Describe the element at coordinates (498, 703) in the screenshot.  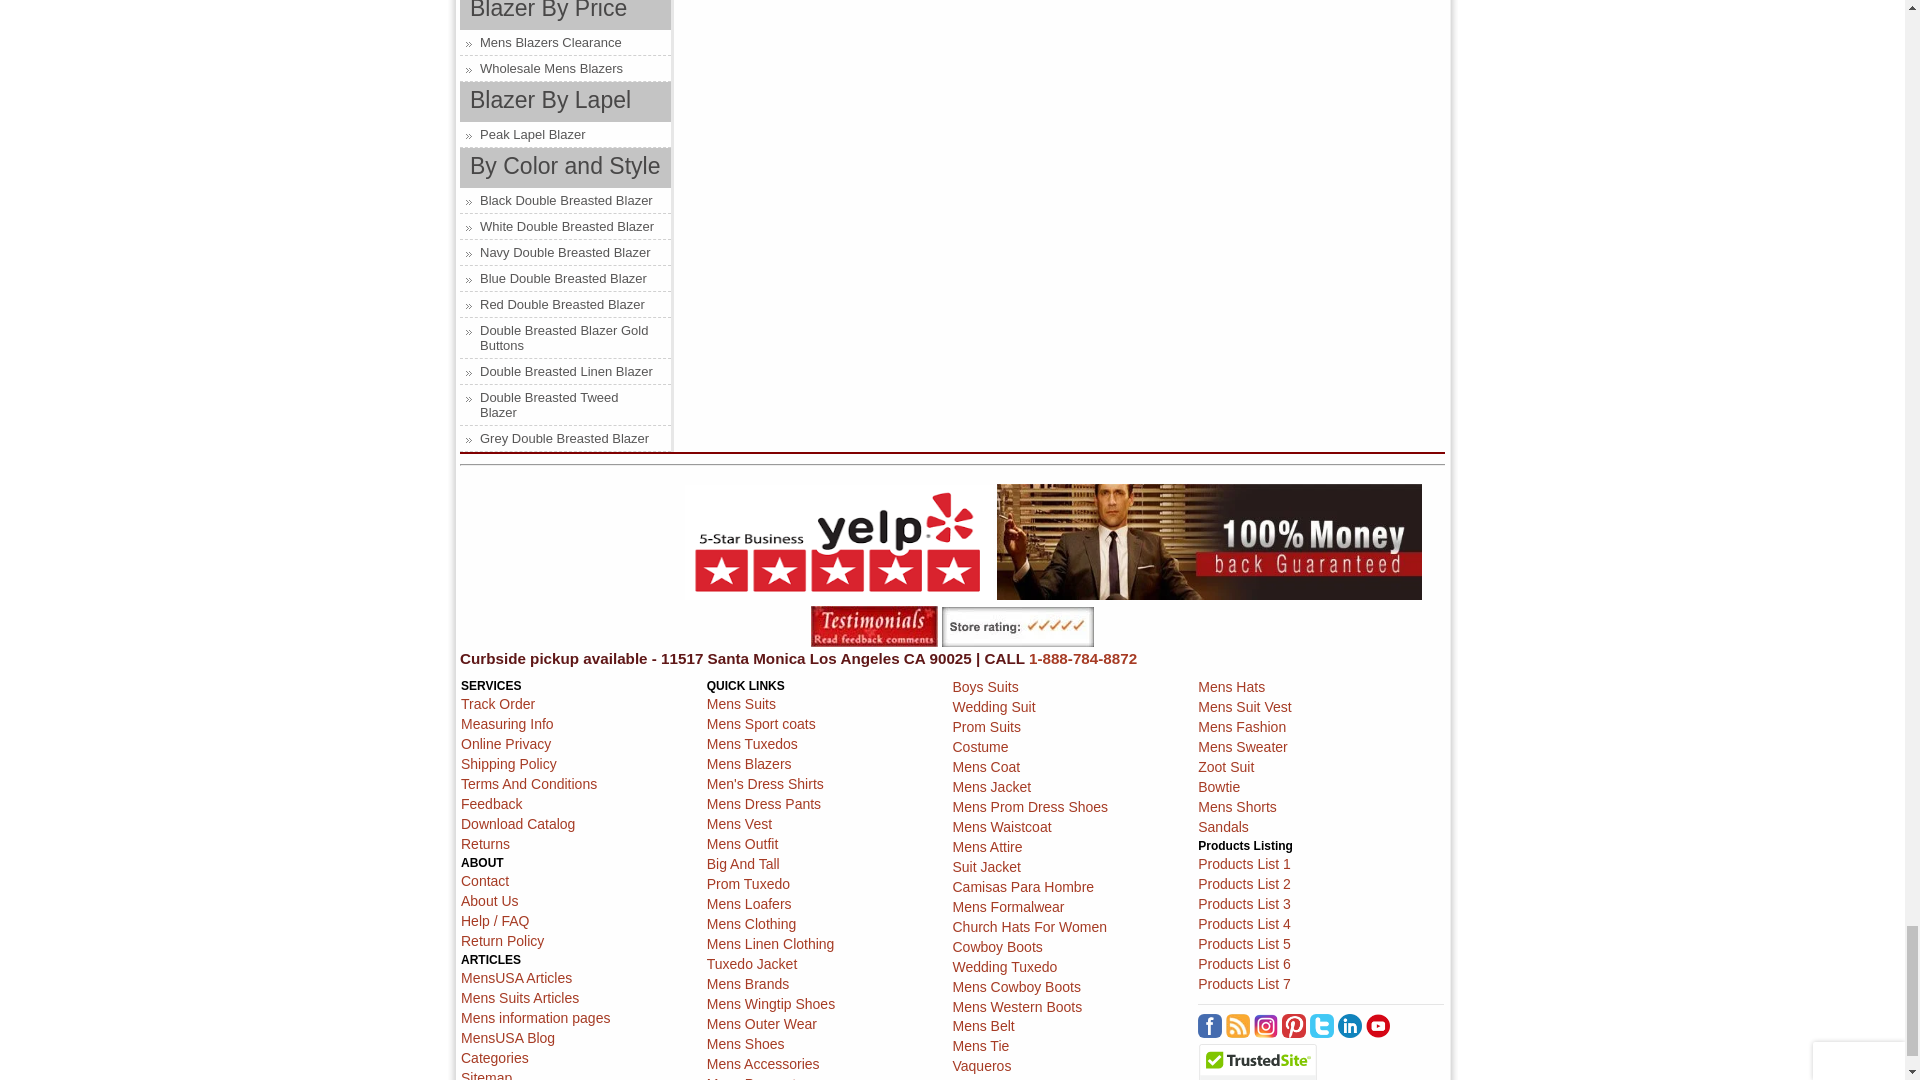
I see `Order Status` at that location.